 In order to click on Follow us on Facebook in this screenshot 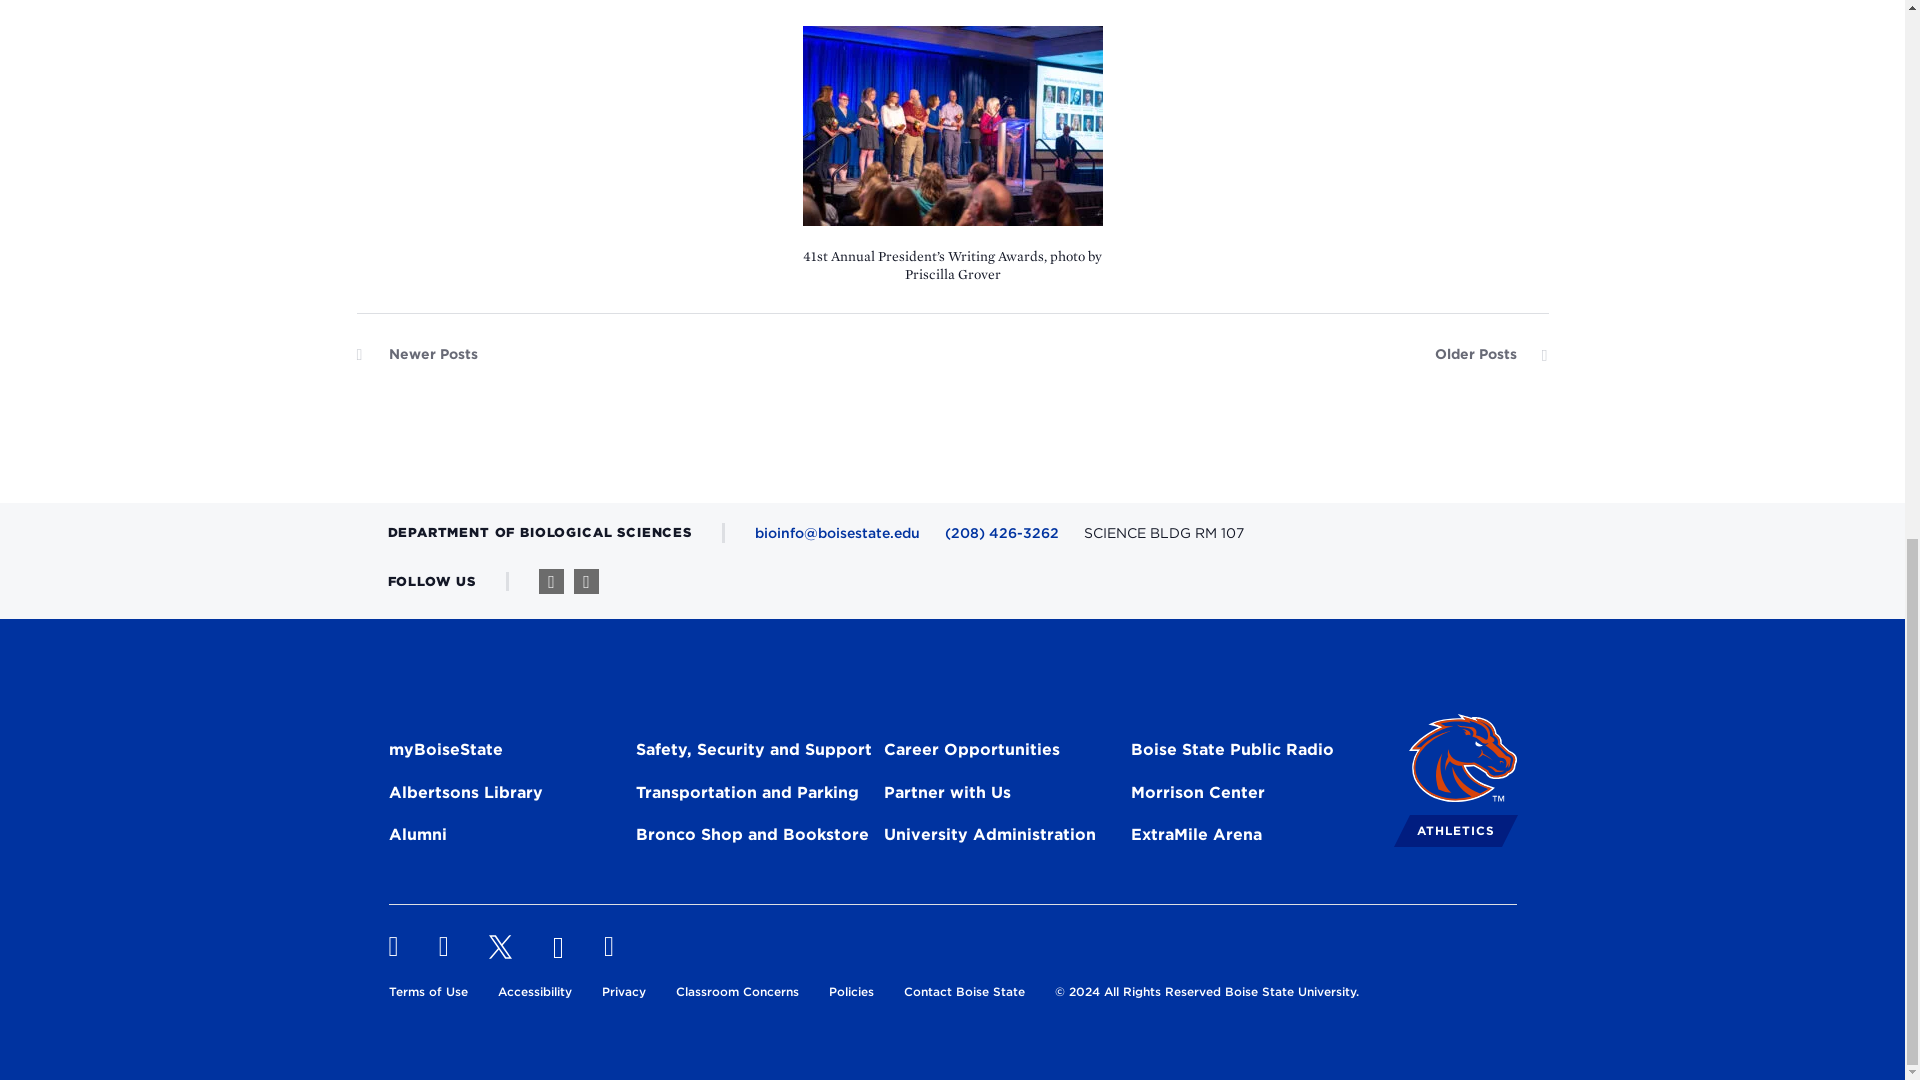, I will do `click(552, 582)`.